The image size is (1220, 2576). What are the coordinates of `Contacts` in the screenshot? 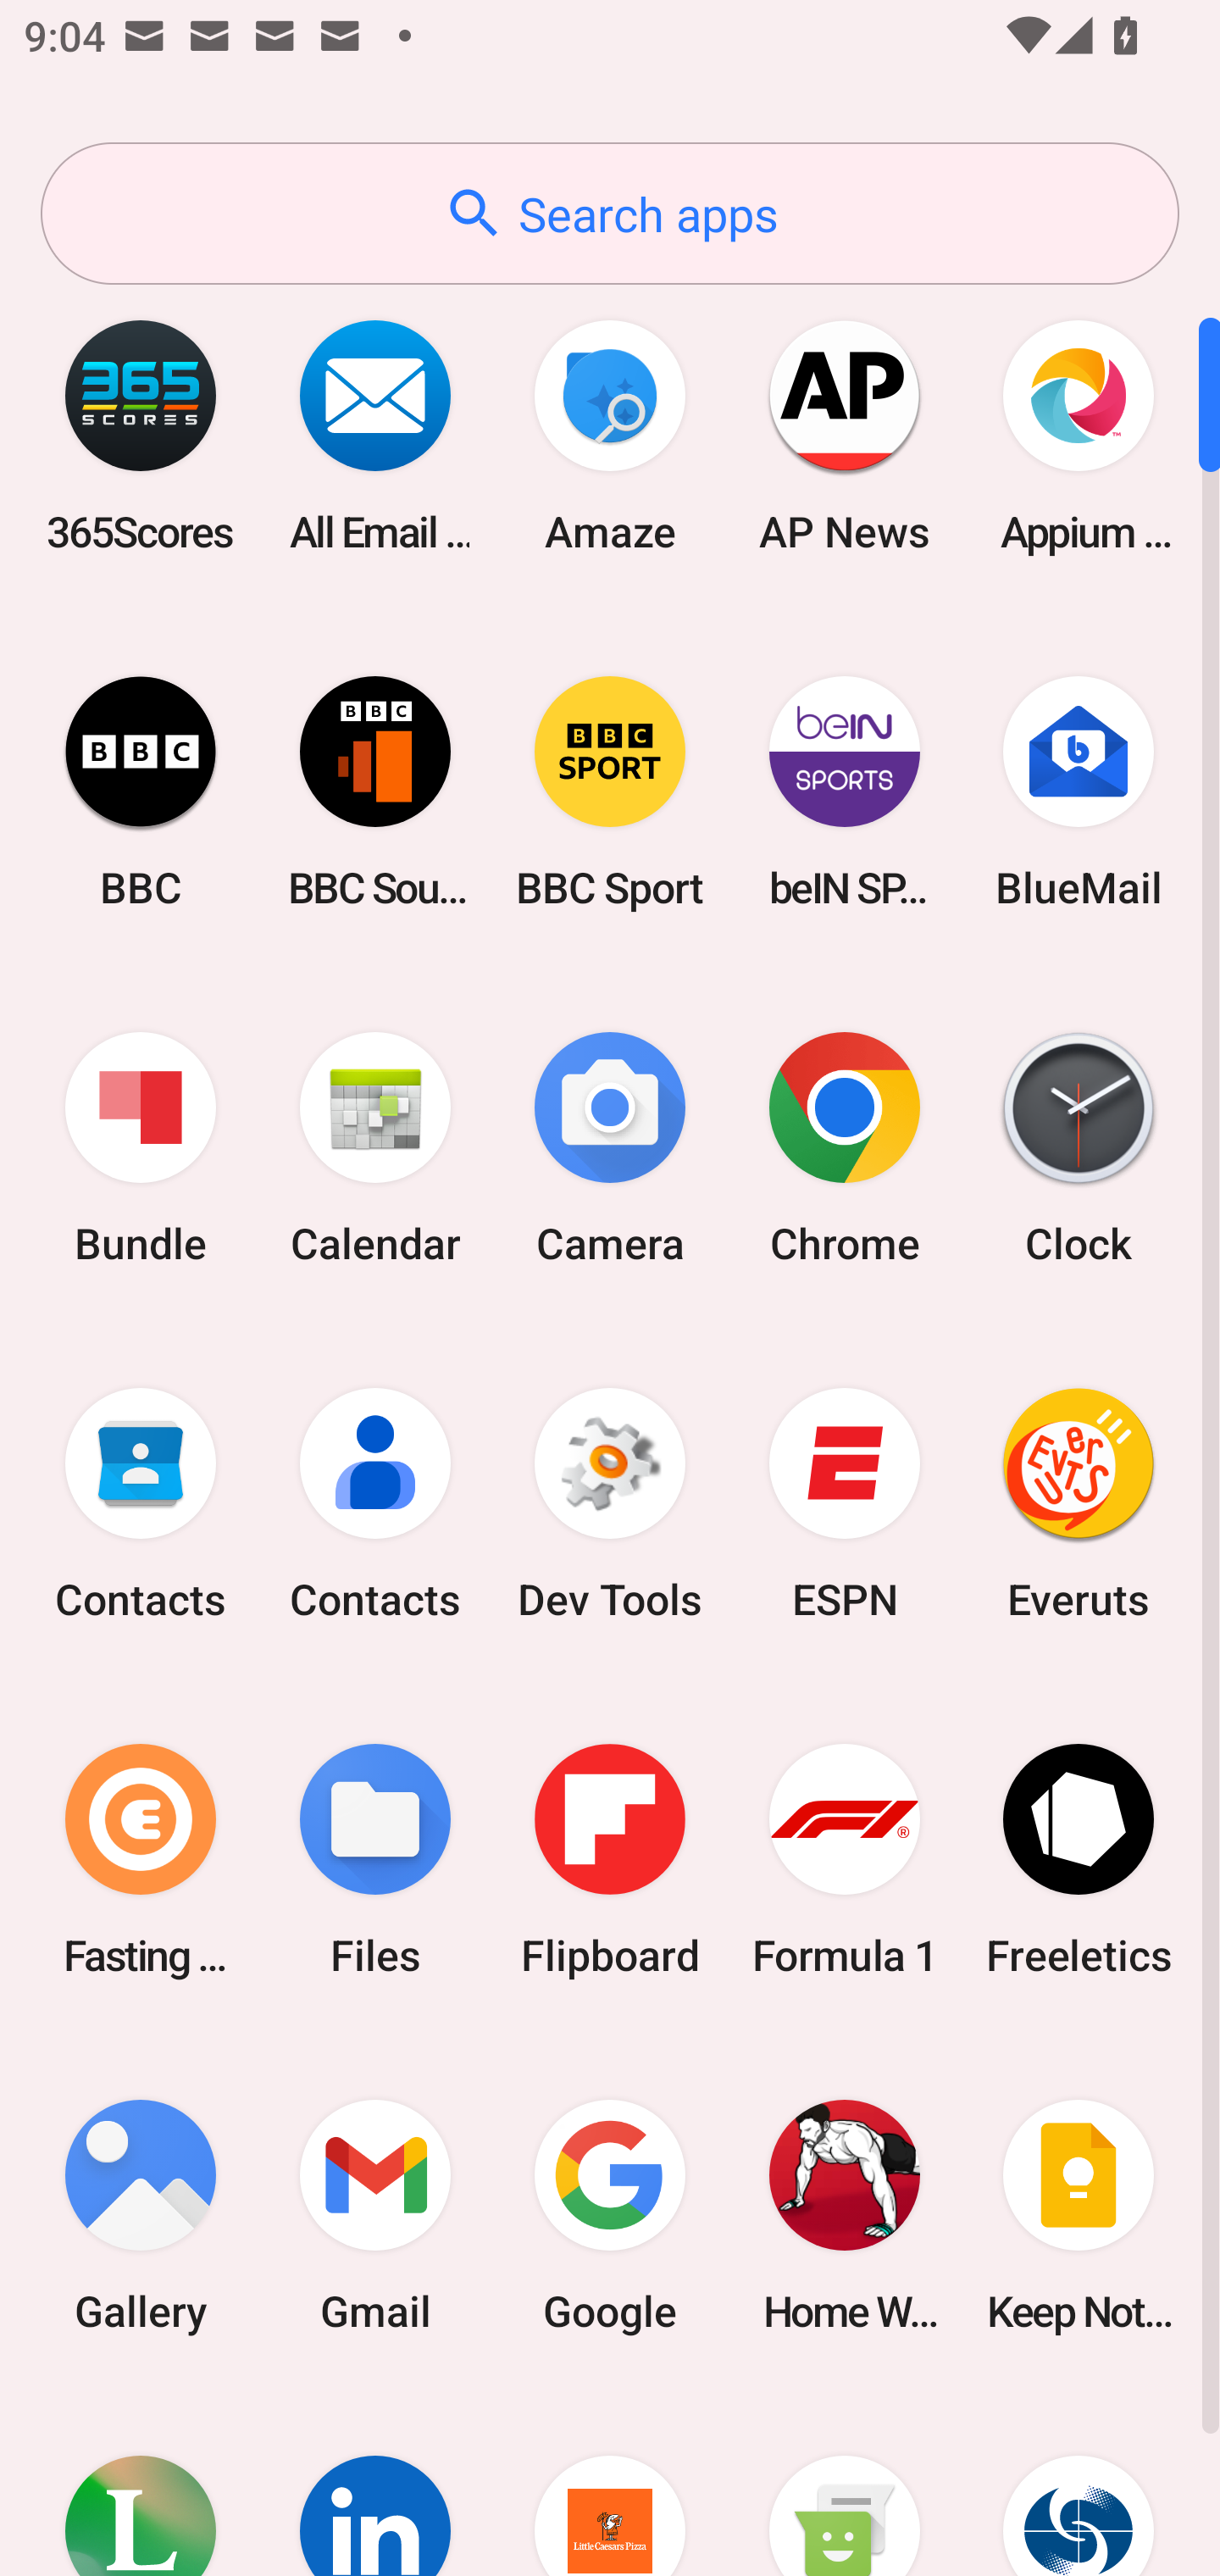 It's located at (375, 1504).